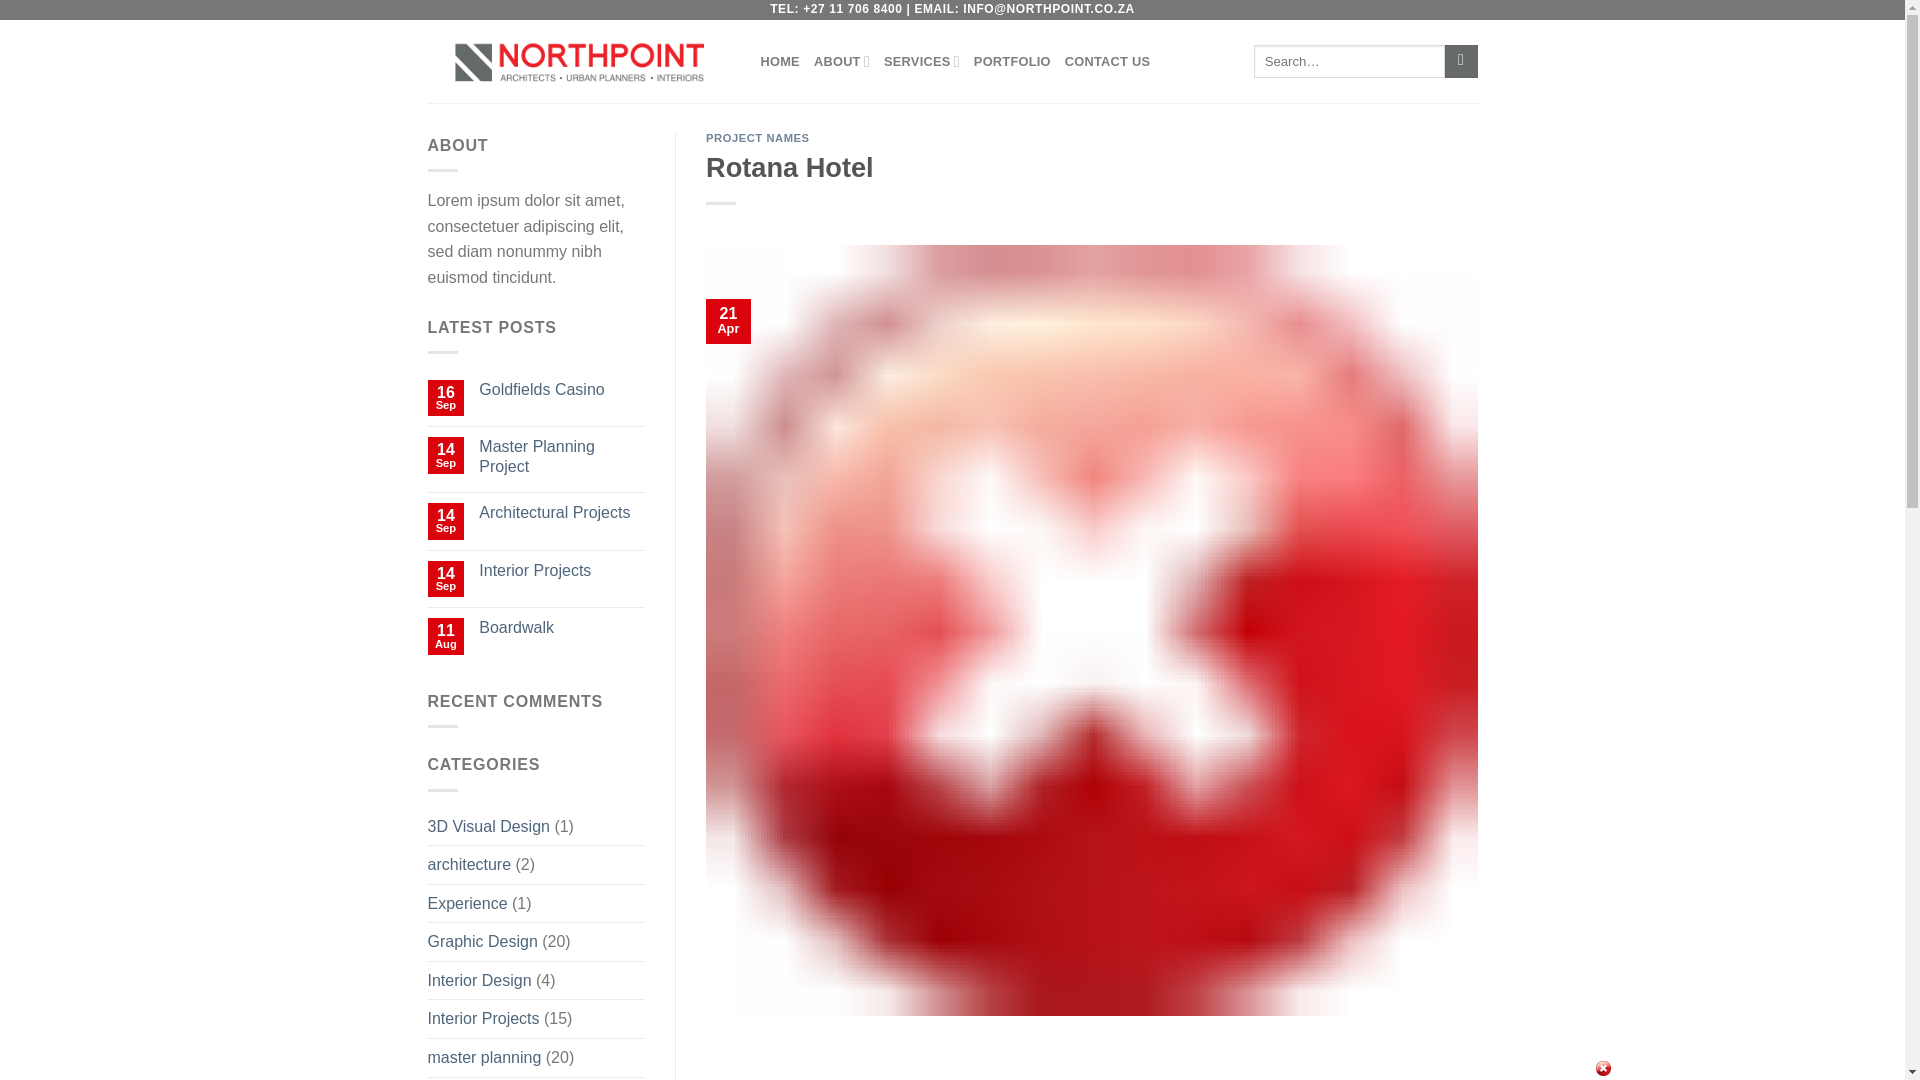 The image size is (1920, 1080). Describe the element at coordinates (484, 1018) in the screenshot. I see `Interior Projects` at that location.